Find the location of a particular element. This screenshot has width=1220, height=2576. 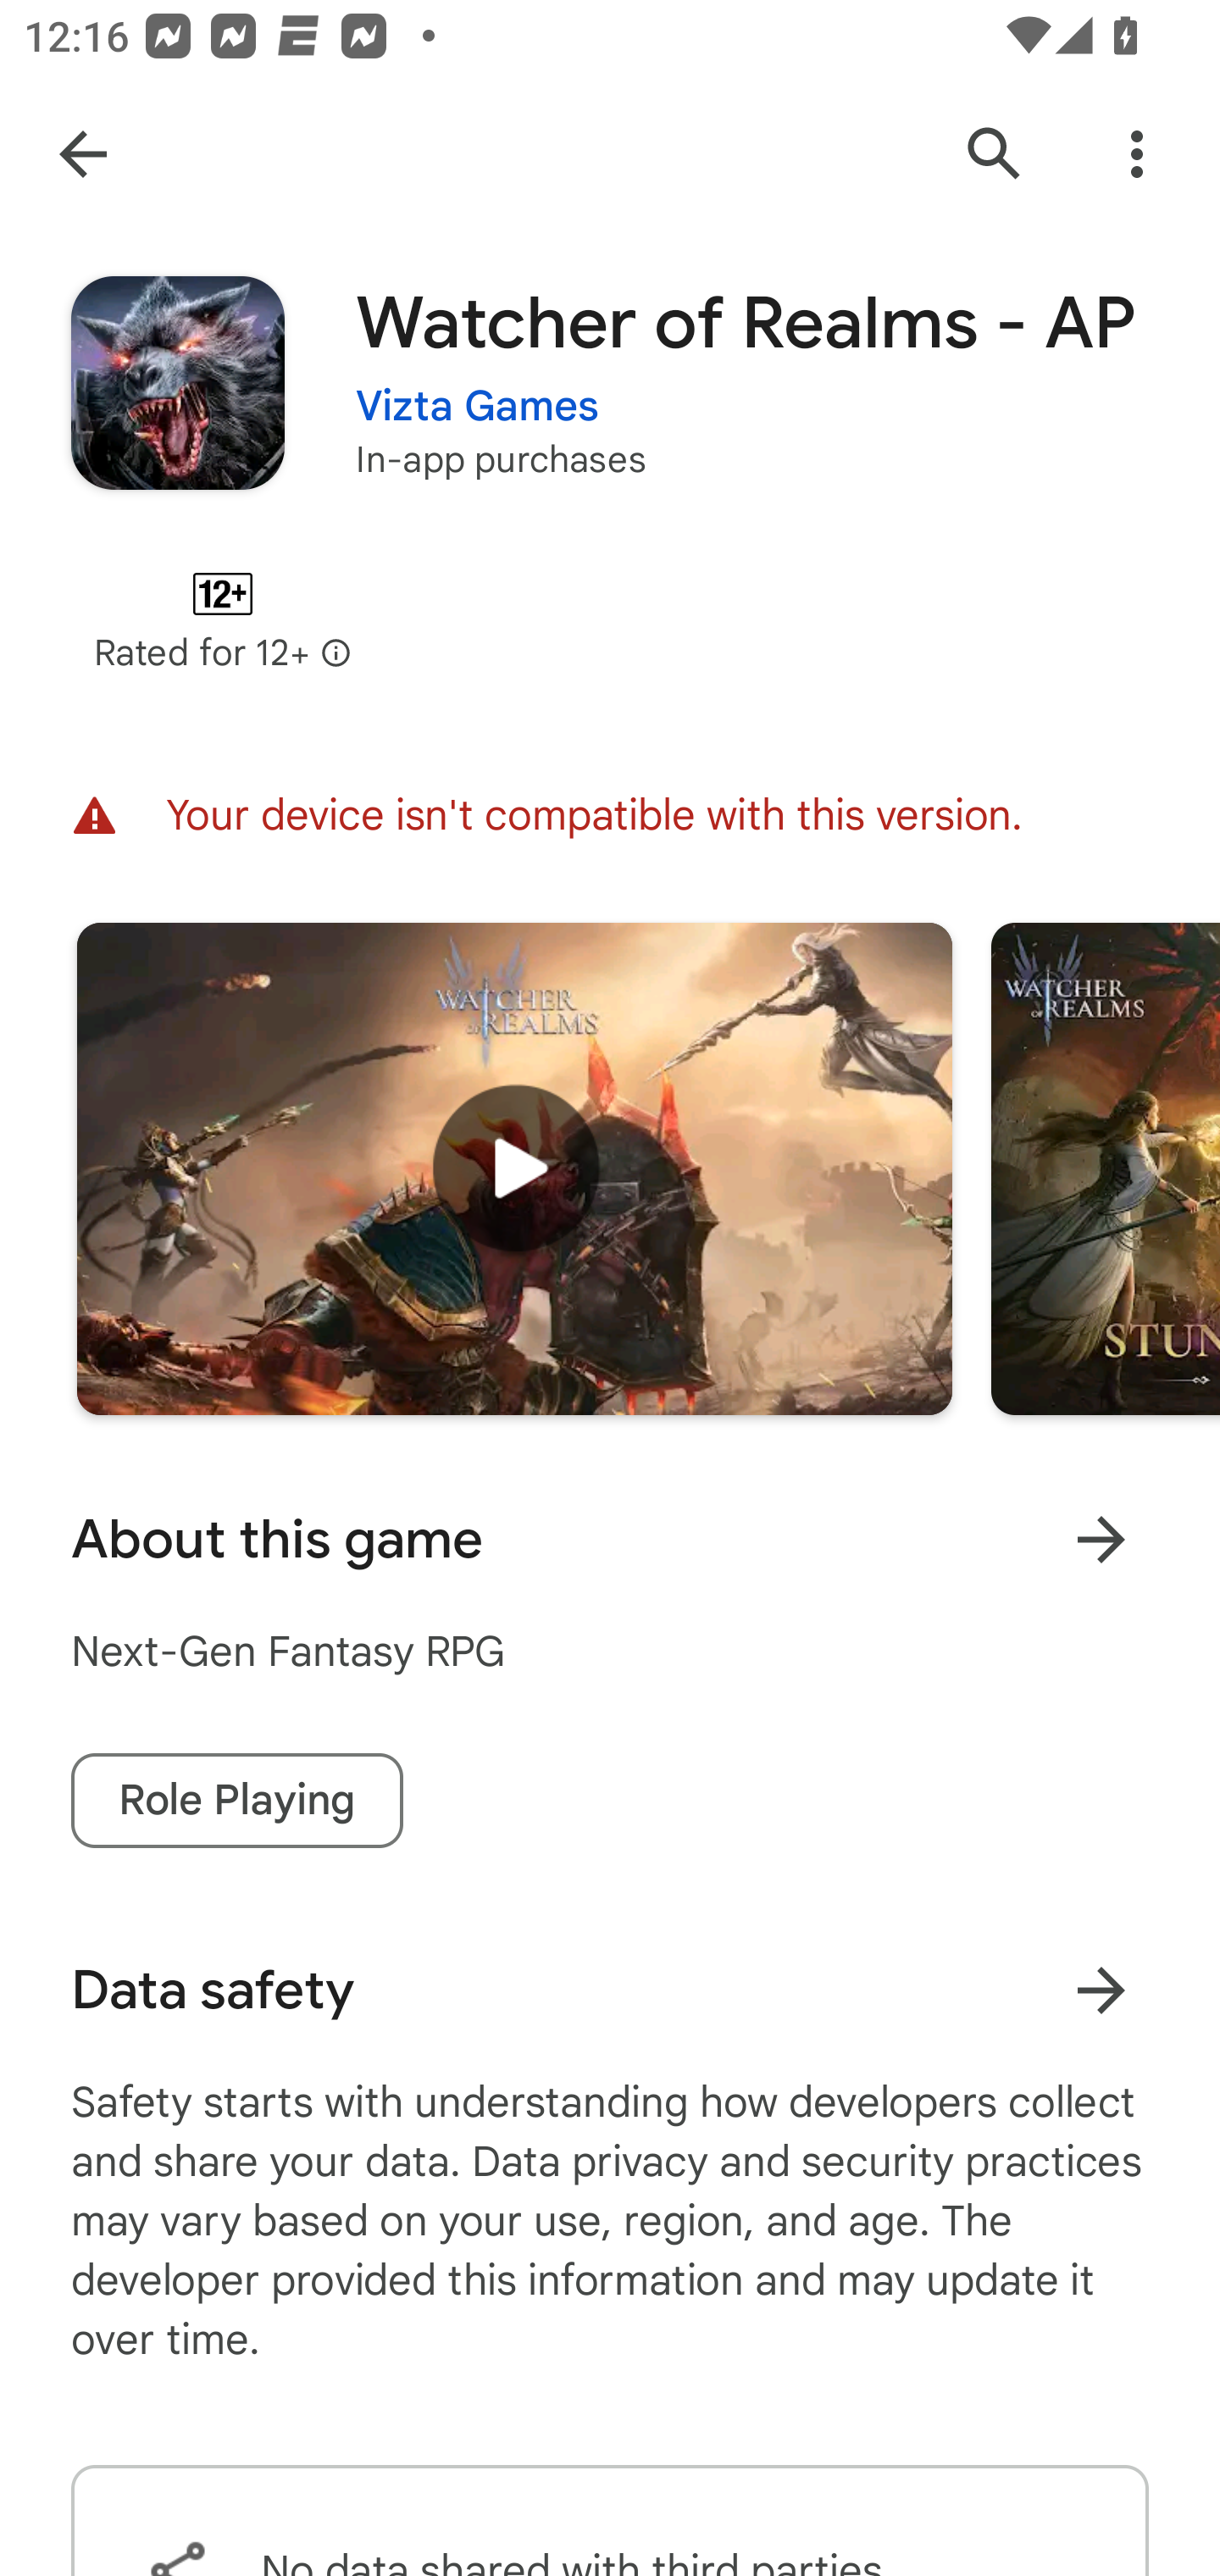

Play trailer for "Watcher of Realms - AP" is located at coordinates (514, 1168).